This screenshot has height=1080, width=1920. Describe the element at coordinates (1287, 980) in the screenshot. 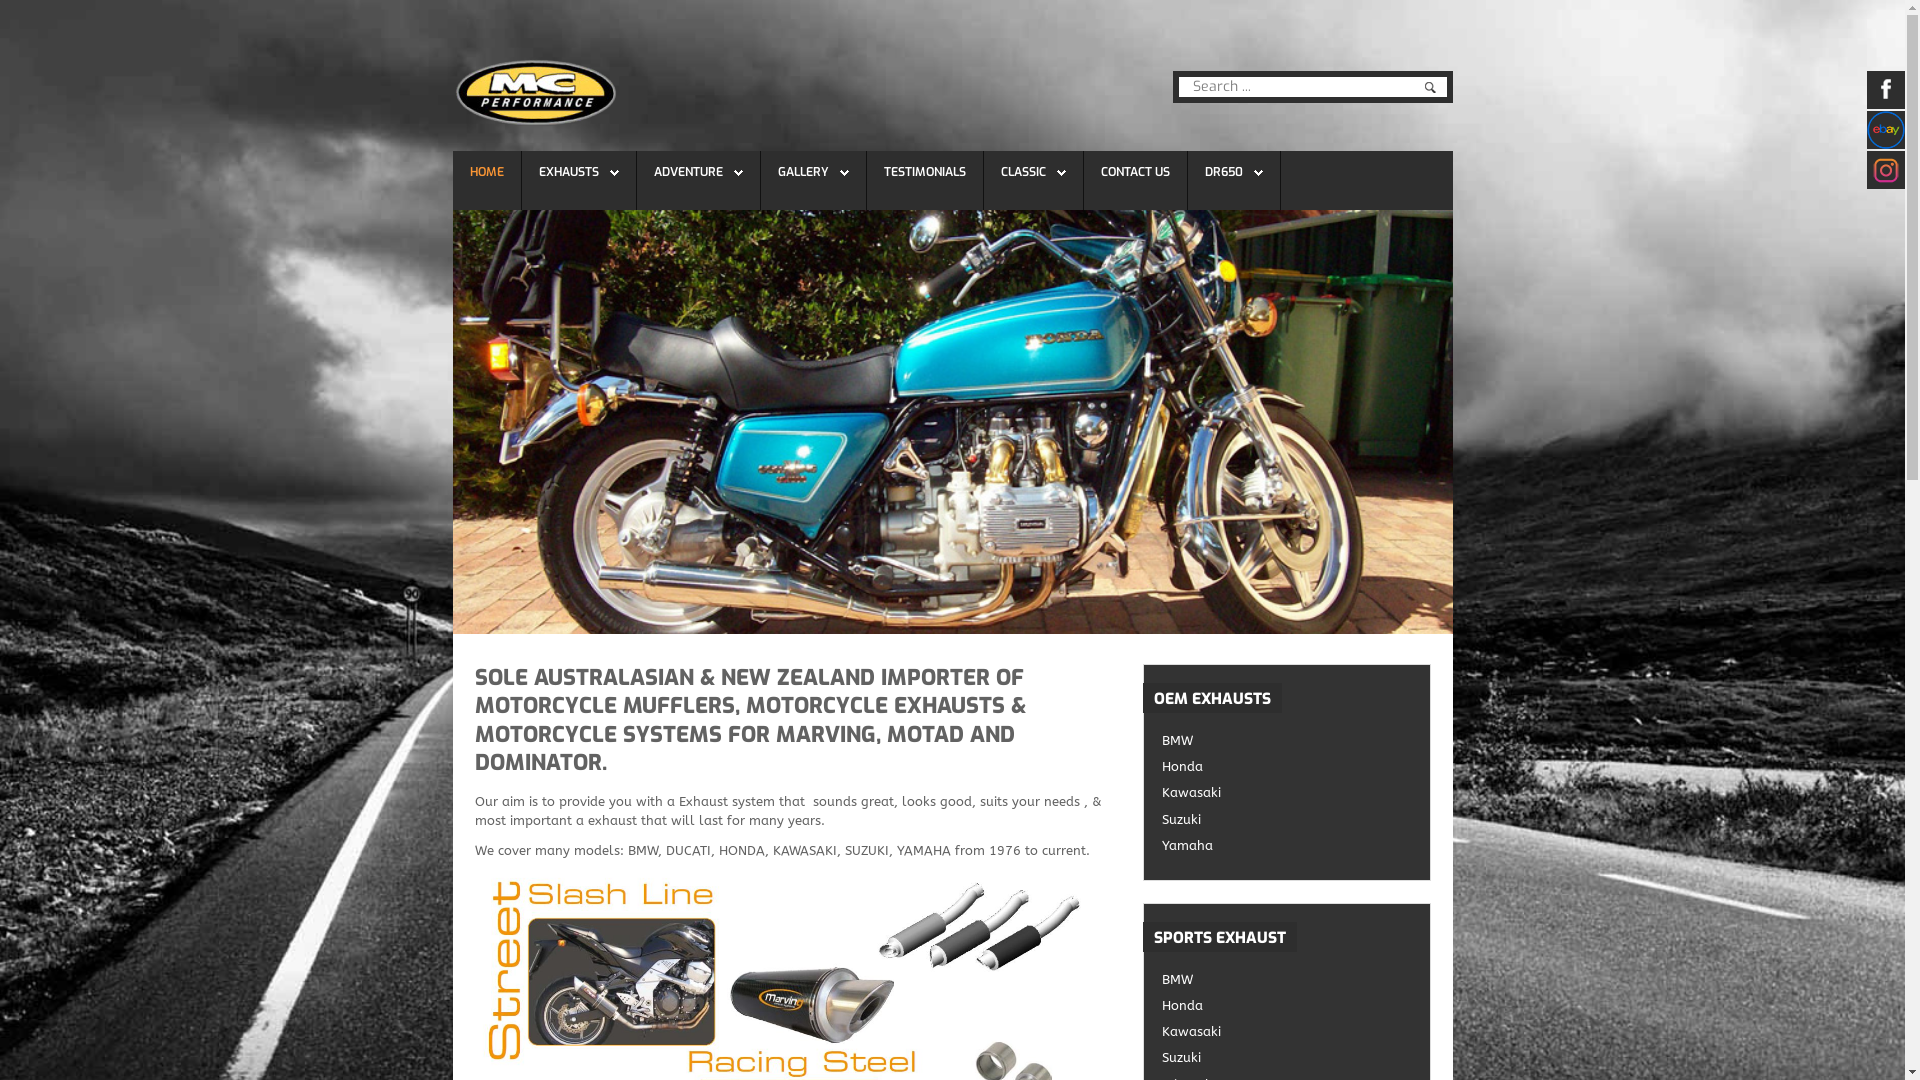

I see `BMW` at that location.